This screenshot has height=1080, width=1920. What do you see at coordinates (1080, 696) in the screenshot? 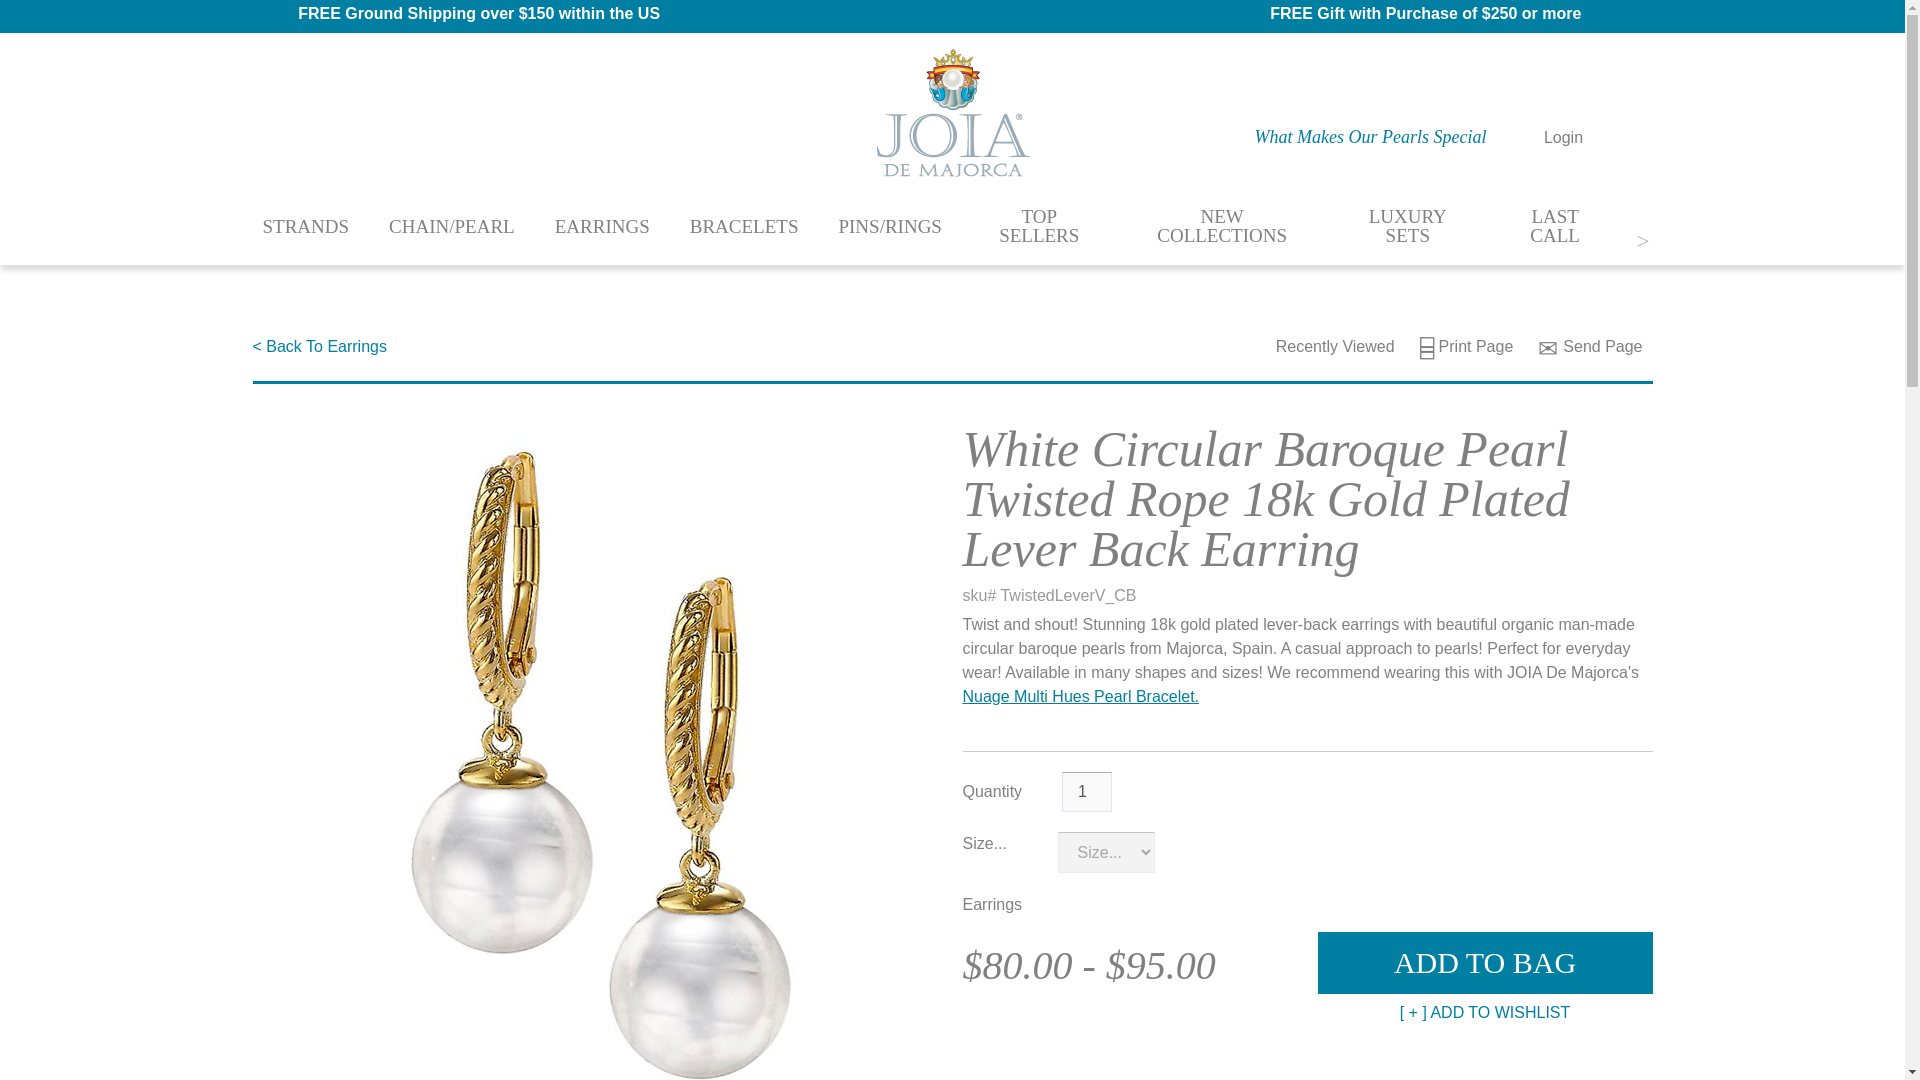
I see `Nuage Multi Hues Pearl Bracelet.` at bounding box center [1080, 696].